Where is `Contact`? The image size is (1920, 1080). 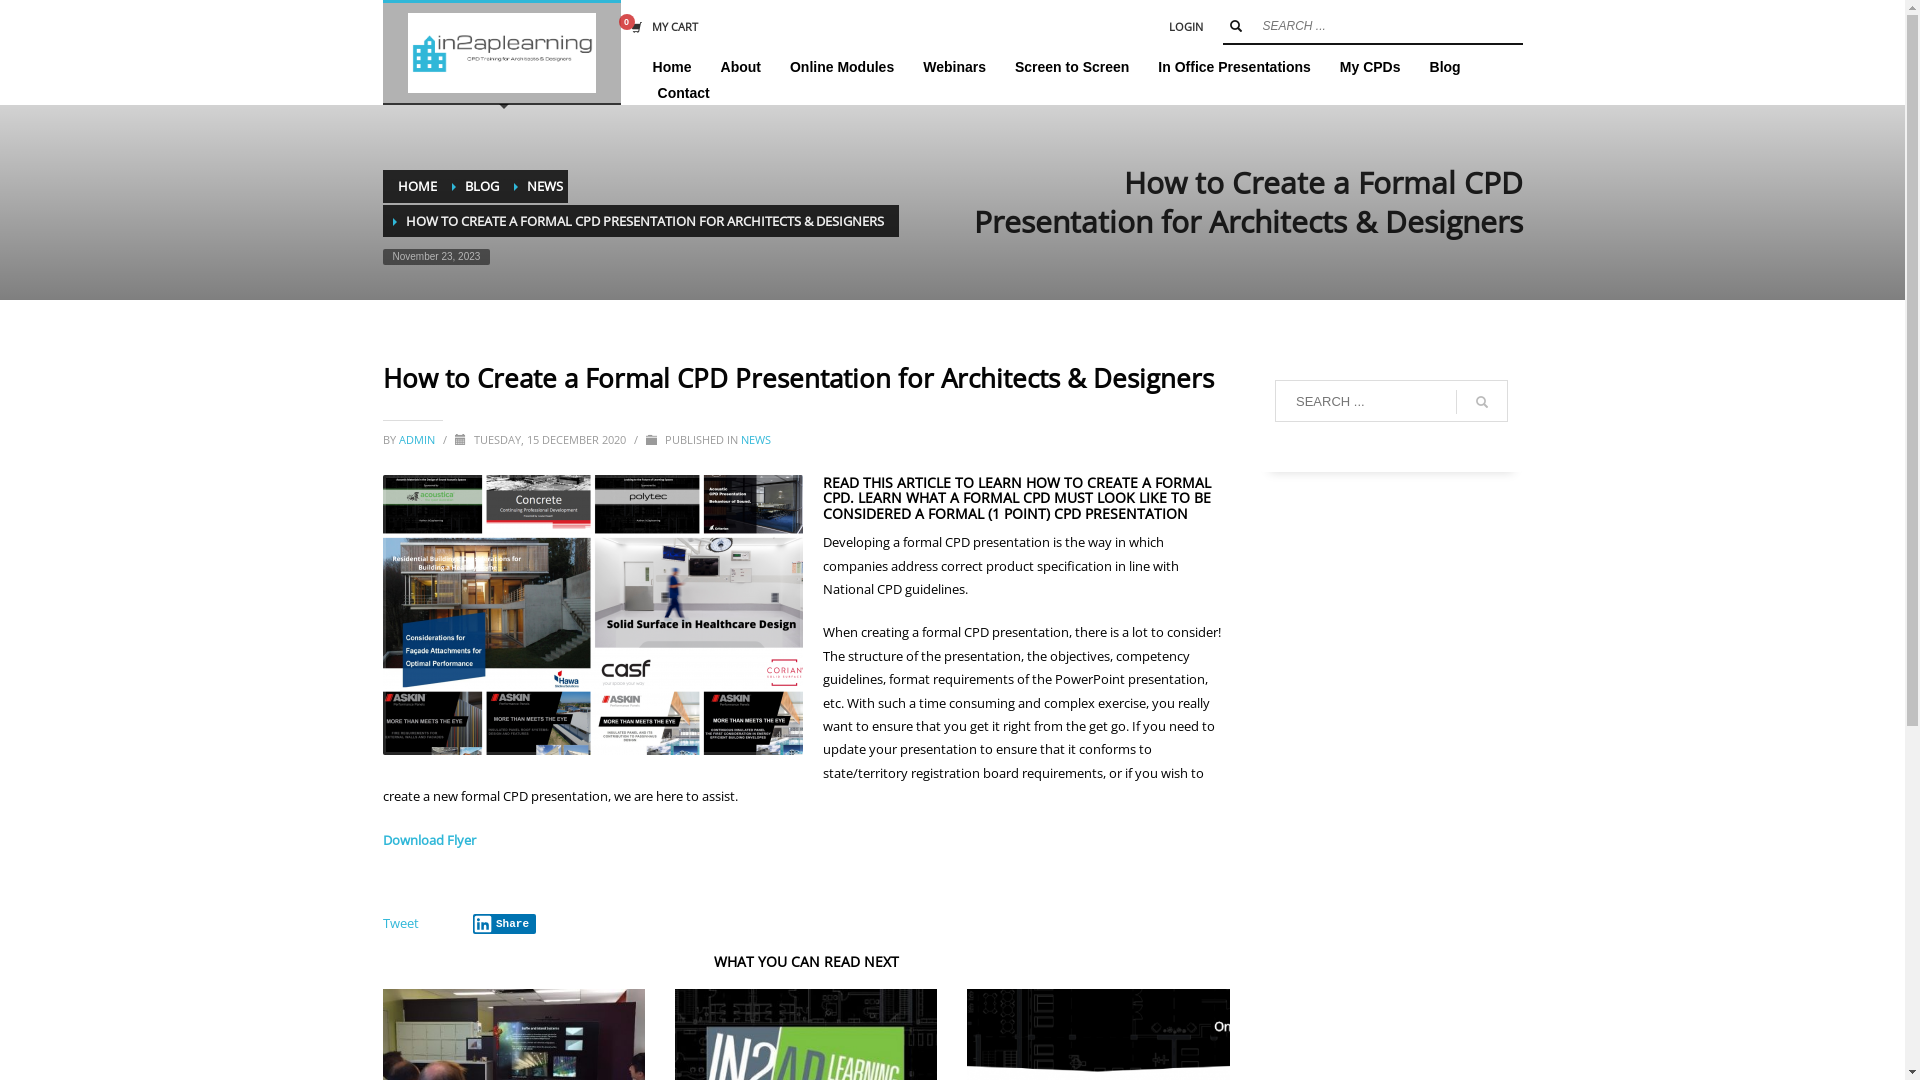
Contact is located at coordinates (684, 93).